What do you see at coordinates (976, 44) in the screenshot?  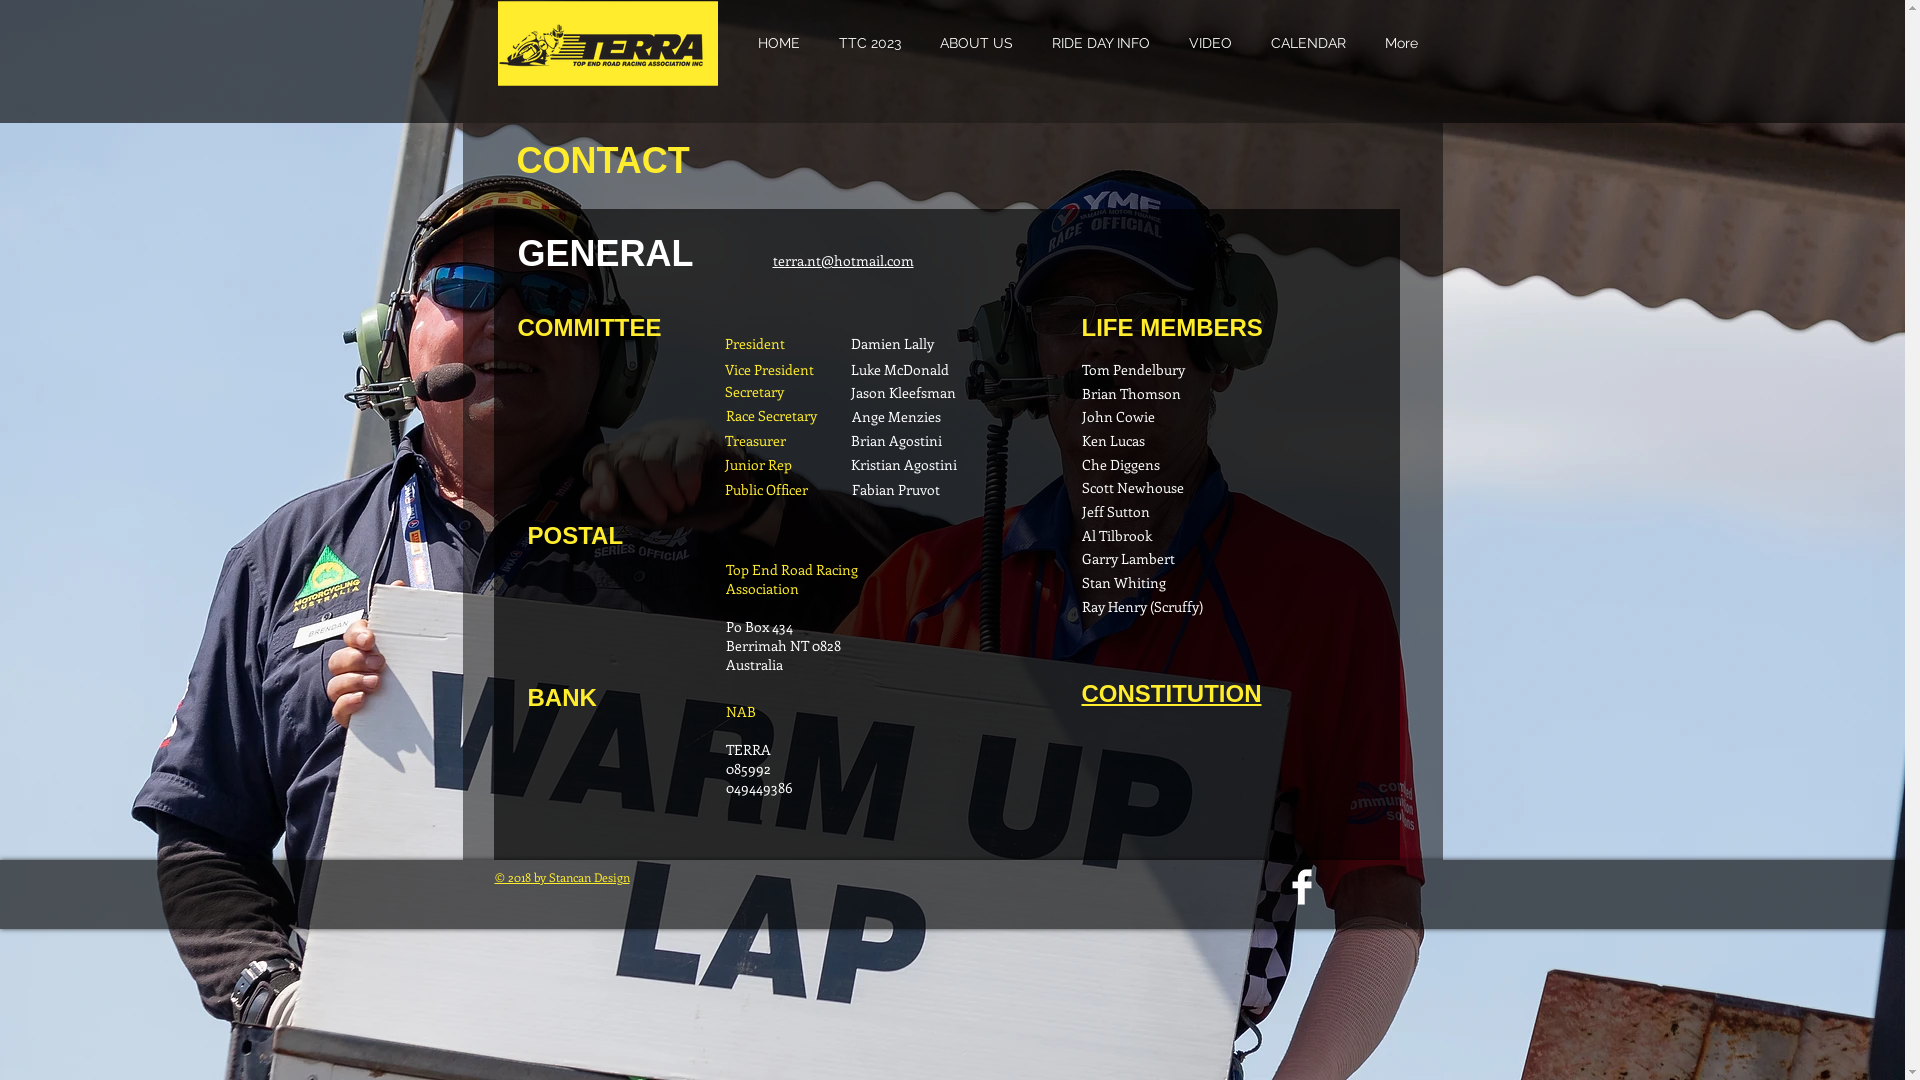 I see `ABOUT US` at bounding box center [976, 44].